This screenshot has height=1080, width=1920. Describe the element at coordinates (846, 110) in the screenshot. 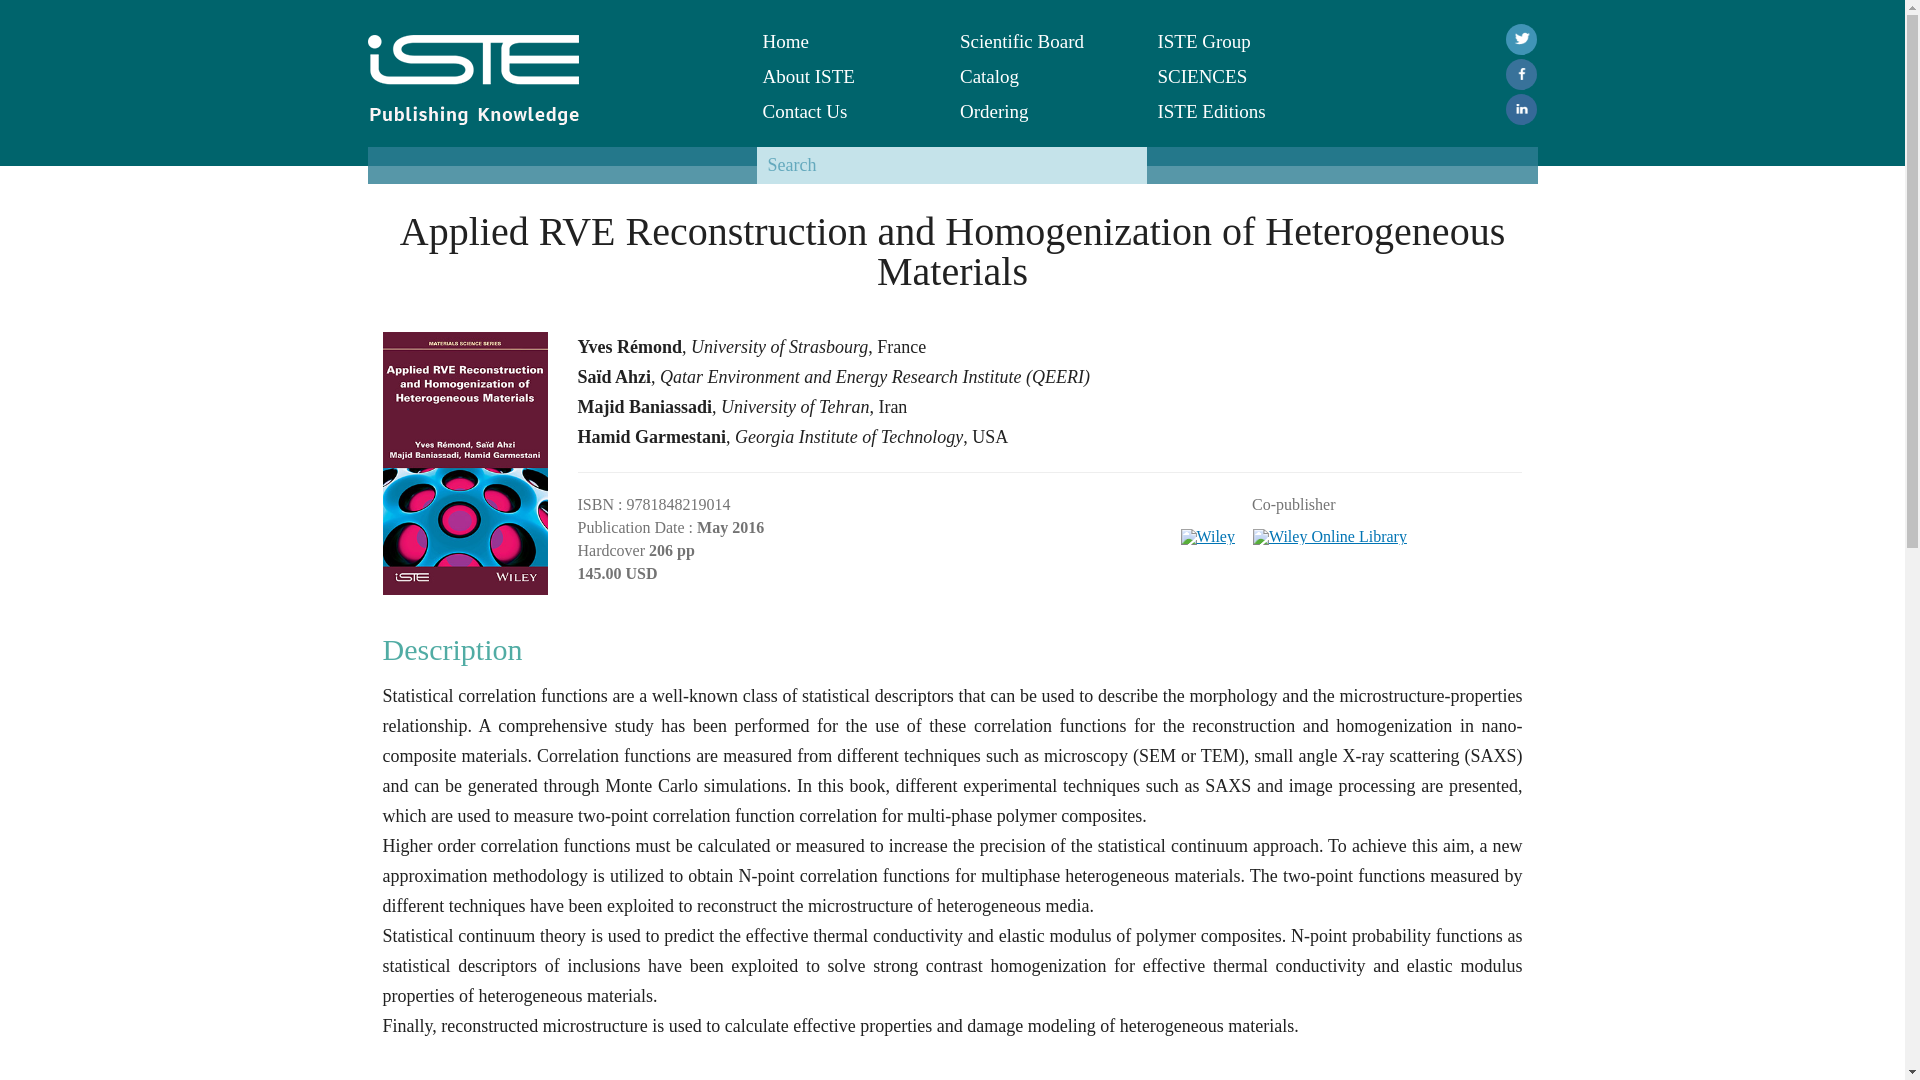

I see `Contact Us` at that location.